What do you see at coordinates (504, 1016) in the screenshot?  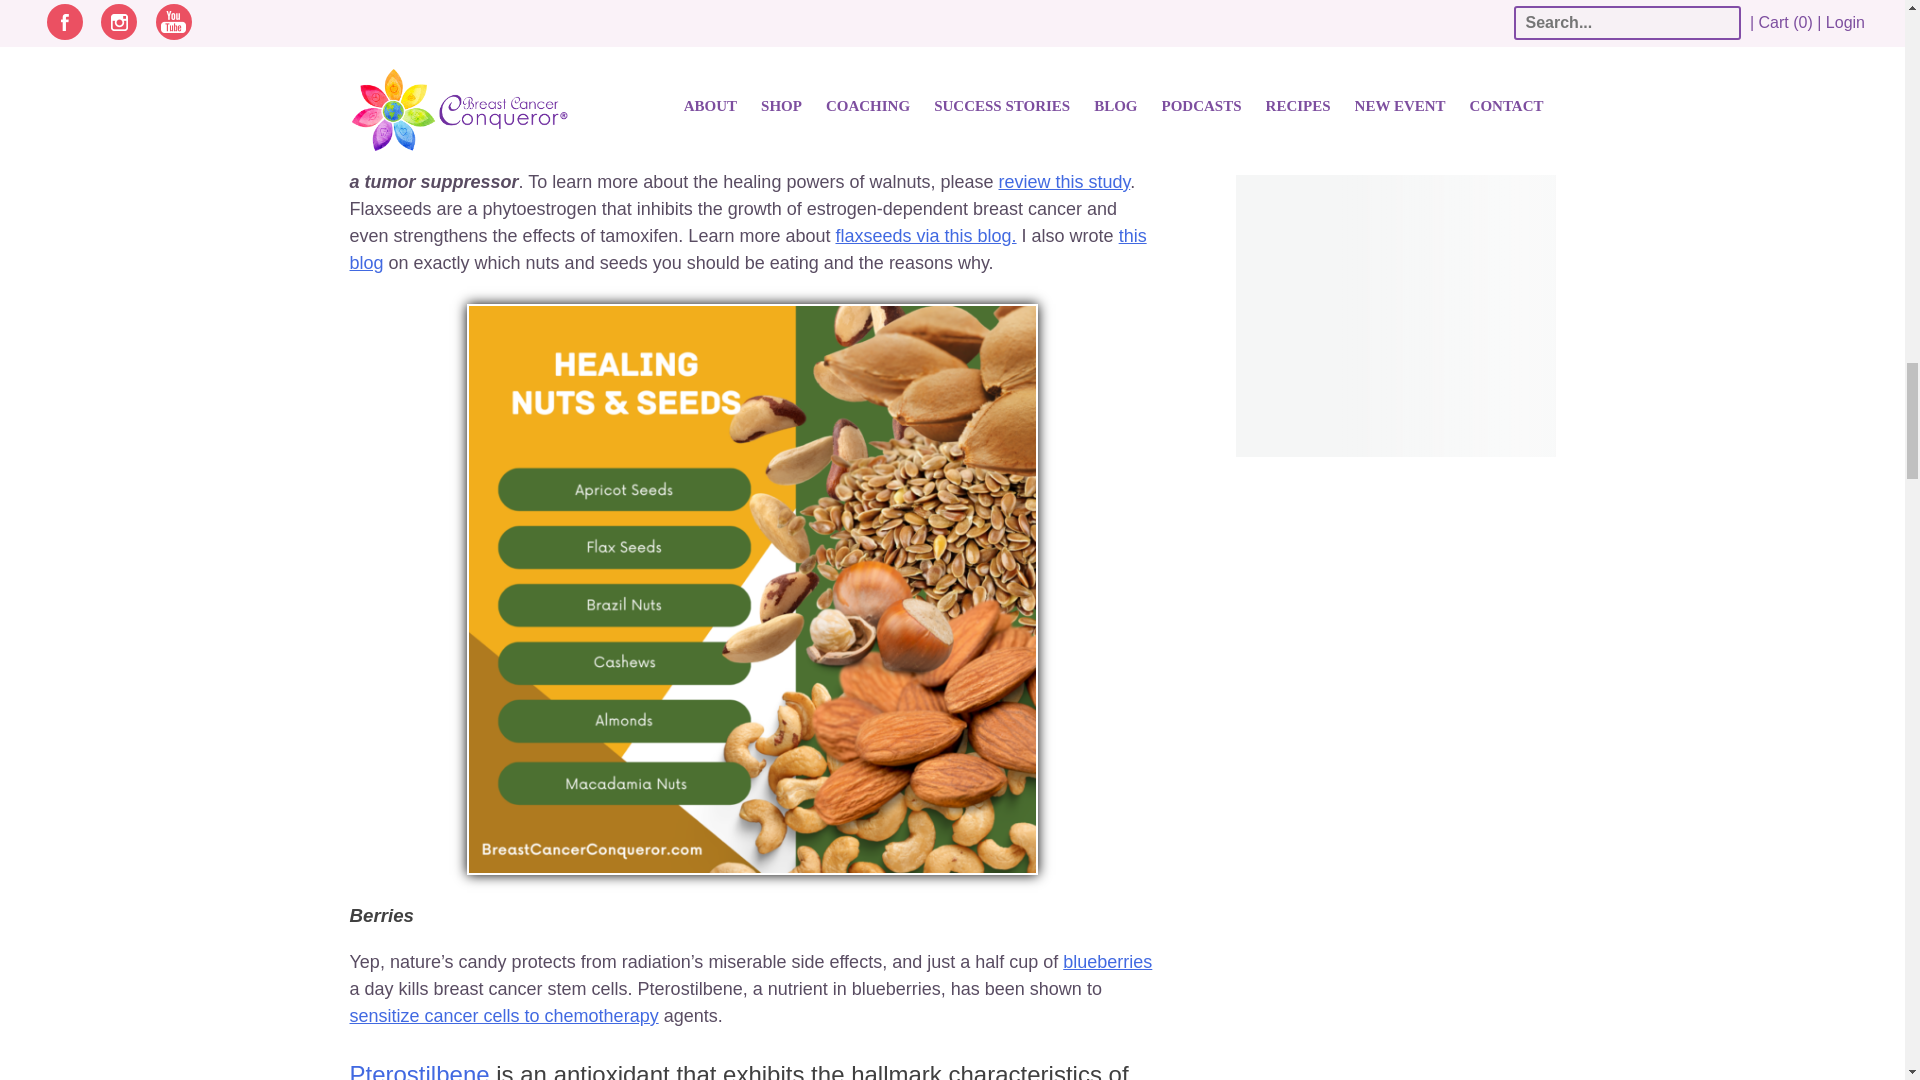 I see `sensitize cancer cells to chemotherapy` at bounding box center [504, 1016].